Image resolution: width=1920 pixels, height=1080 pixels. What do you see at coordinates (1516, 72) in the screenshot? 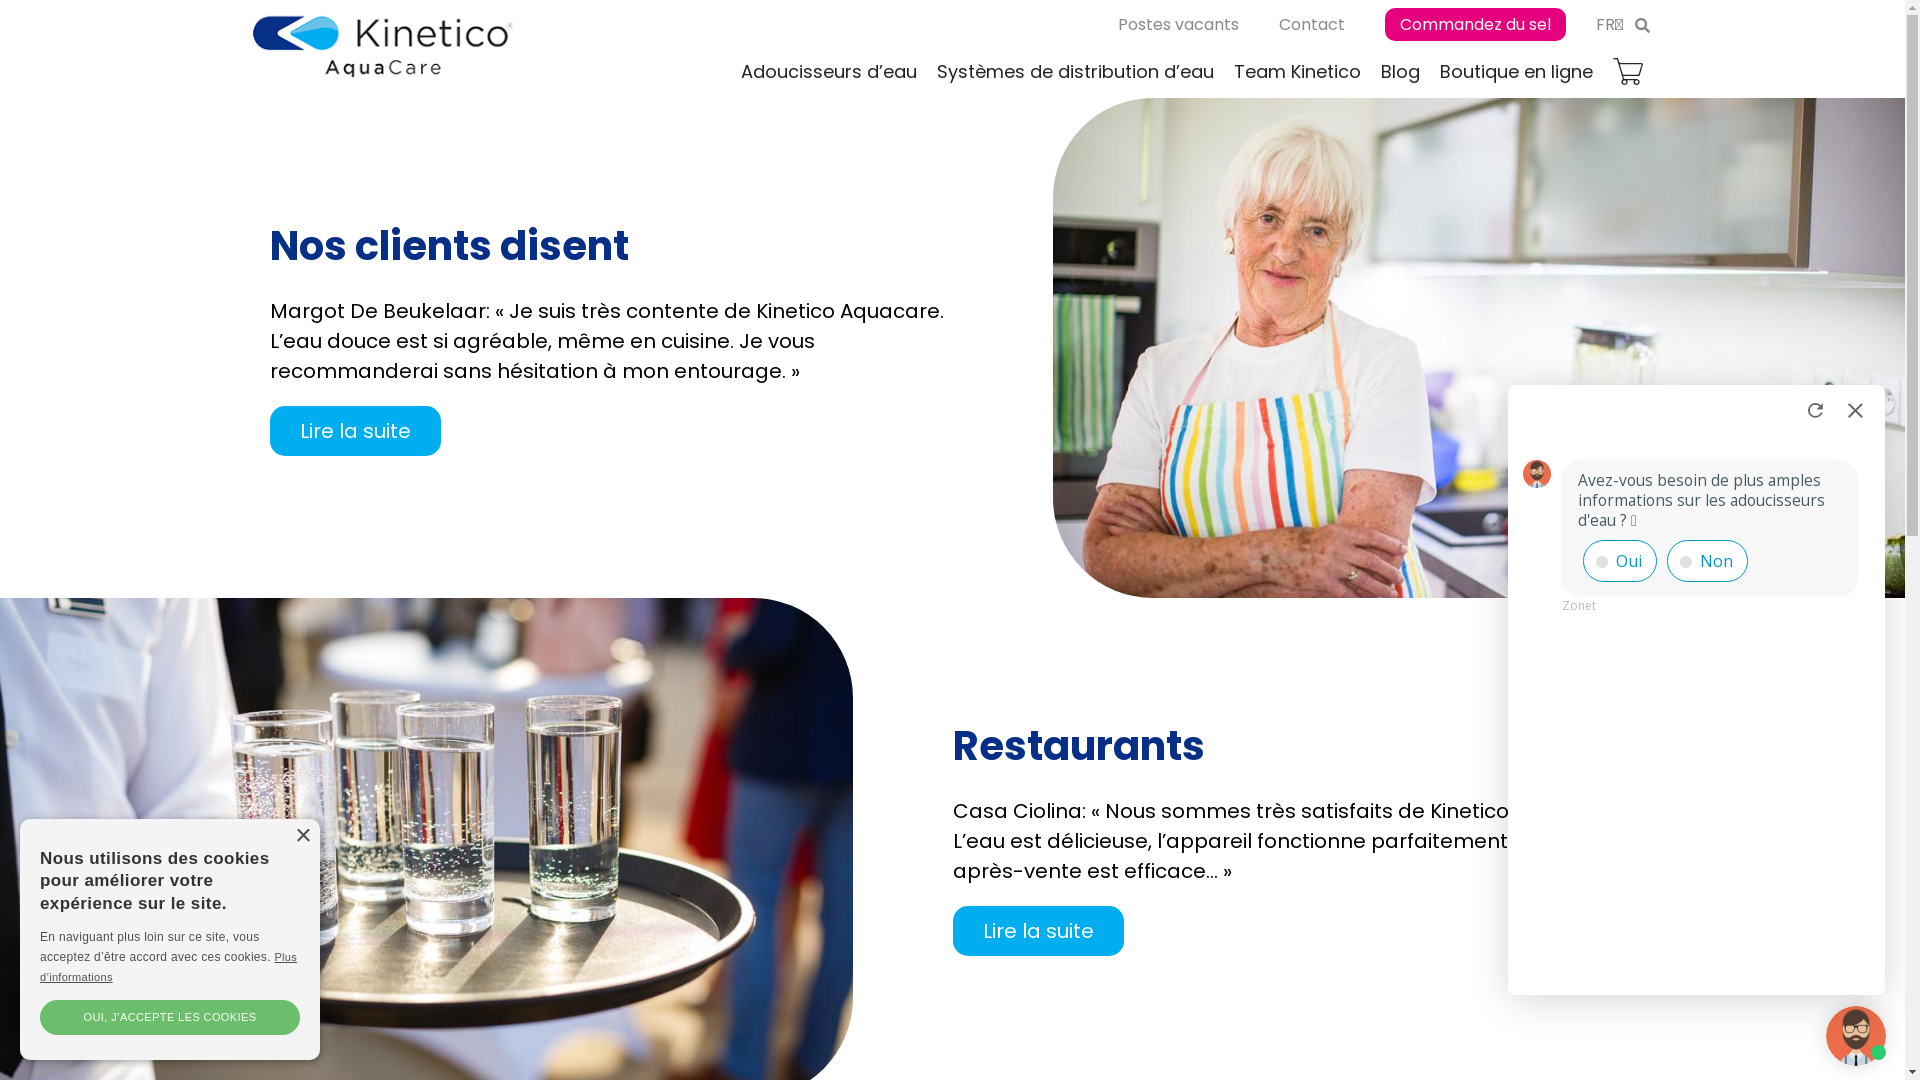
I see `Boutique en ligne` at bounding box center [1516, 72].